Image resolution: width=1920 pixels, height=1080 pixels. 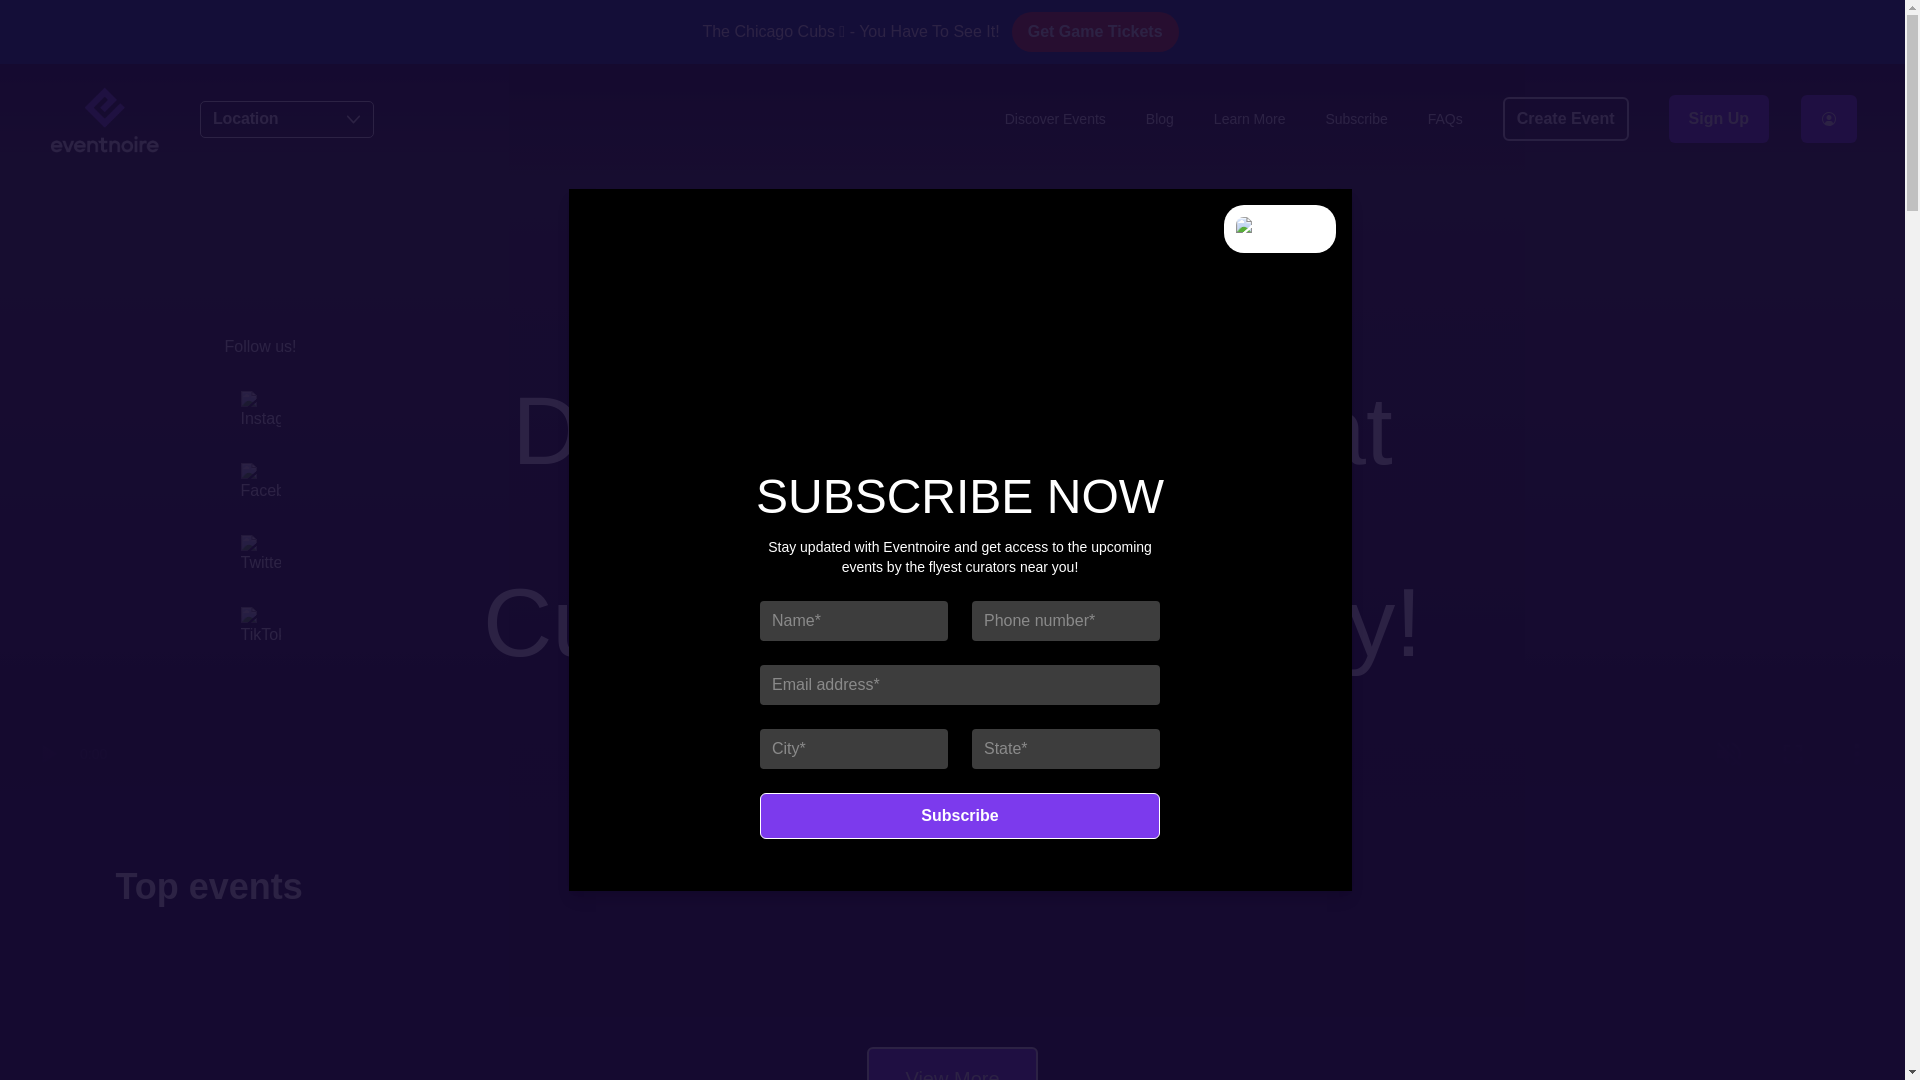 What do you see at coordinates (1094, 31) in the screenshot?
I see `Get Game Tickets` at bounding box center [1094, 31].